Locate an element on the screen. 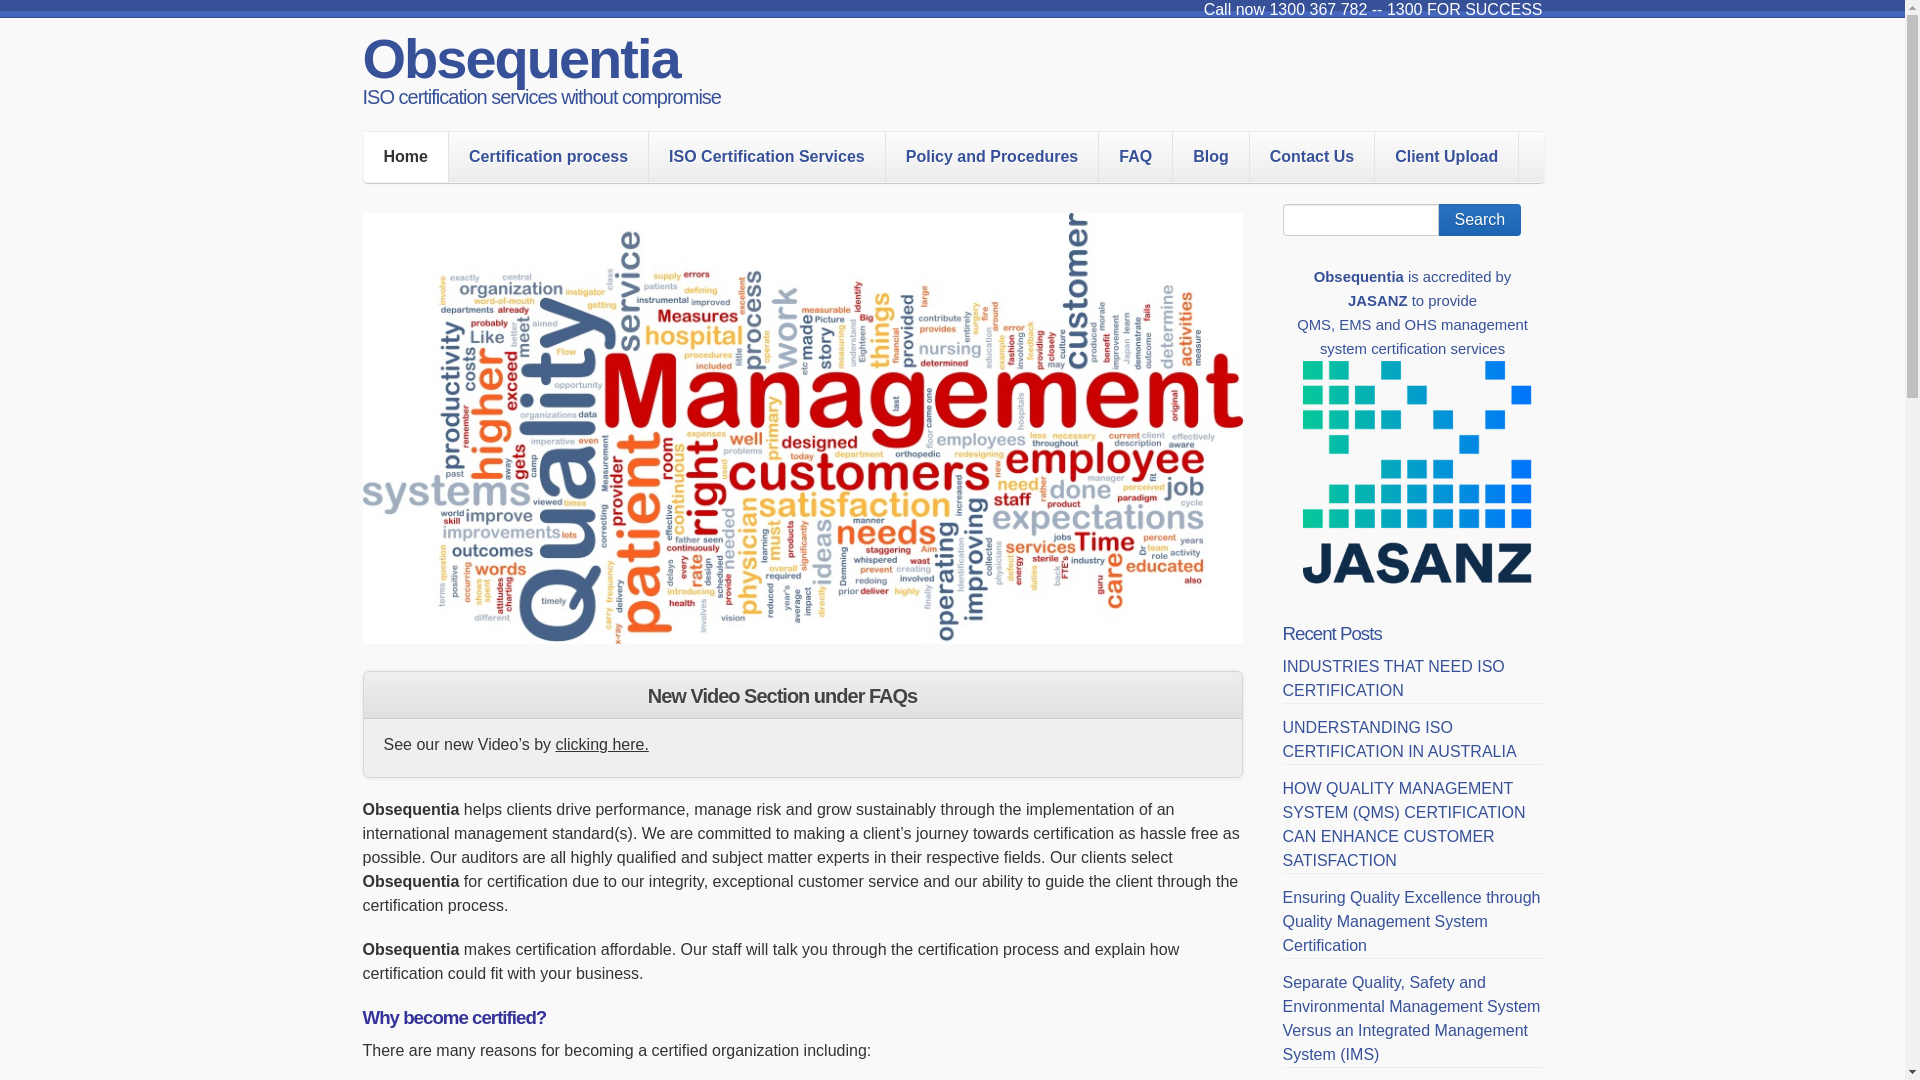 The image size is (1920, 1080). Obsequentia is located at coordinates (520, 58).